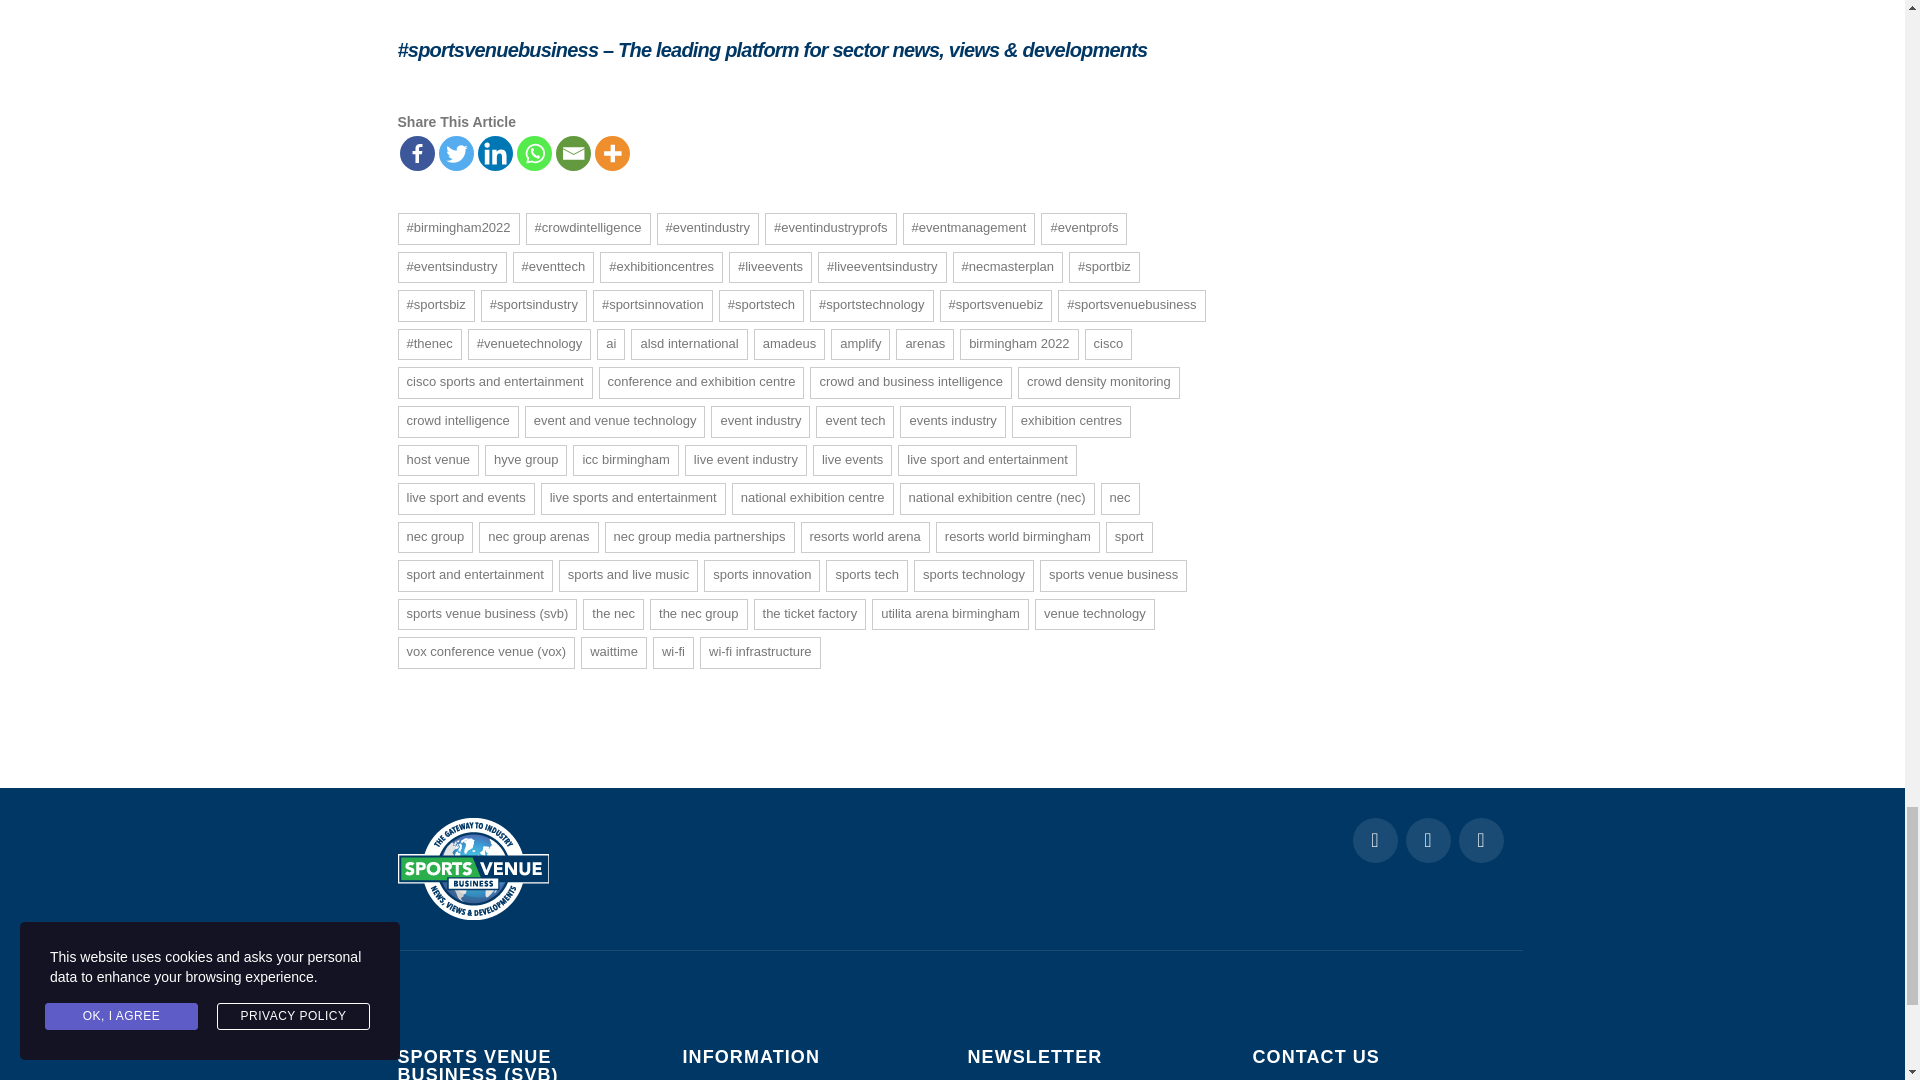 This screenshot has width=1920, height=1080. What do you see at coordinates (574, 153) in the screenshot?
I see `Email` at bounding box center [574, 153].